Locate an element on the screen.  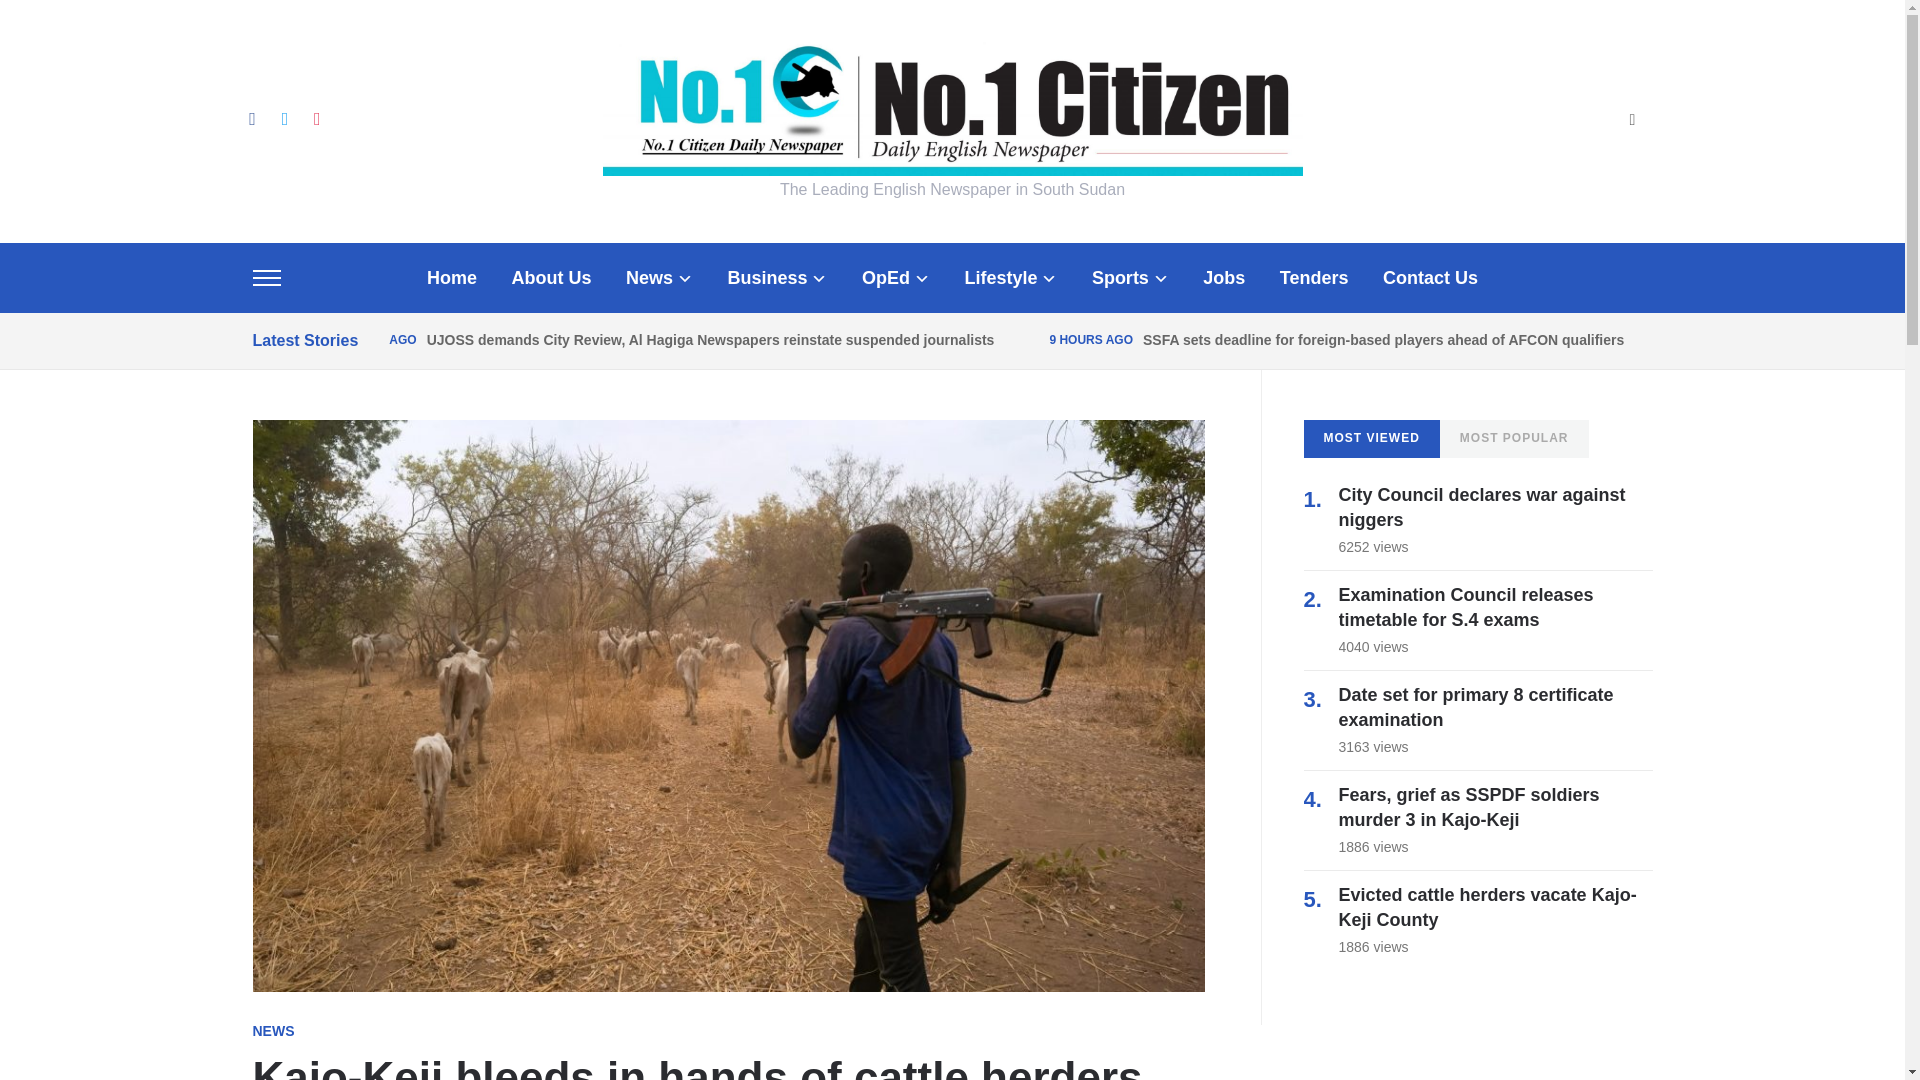
twitter is located at coordinates (284, 118).